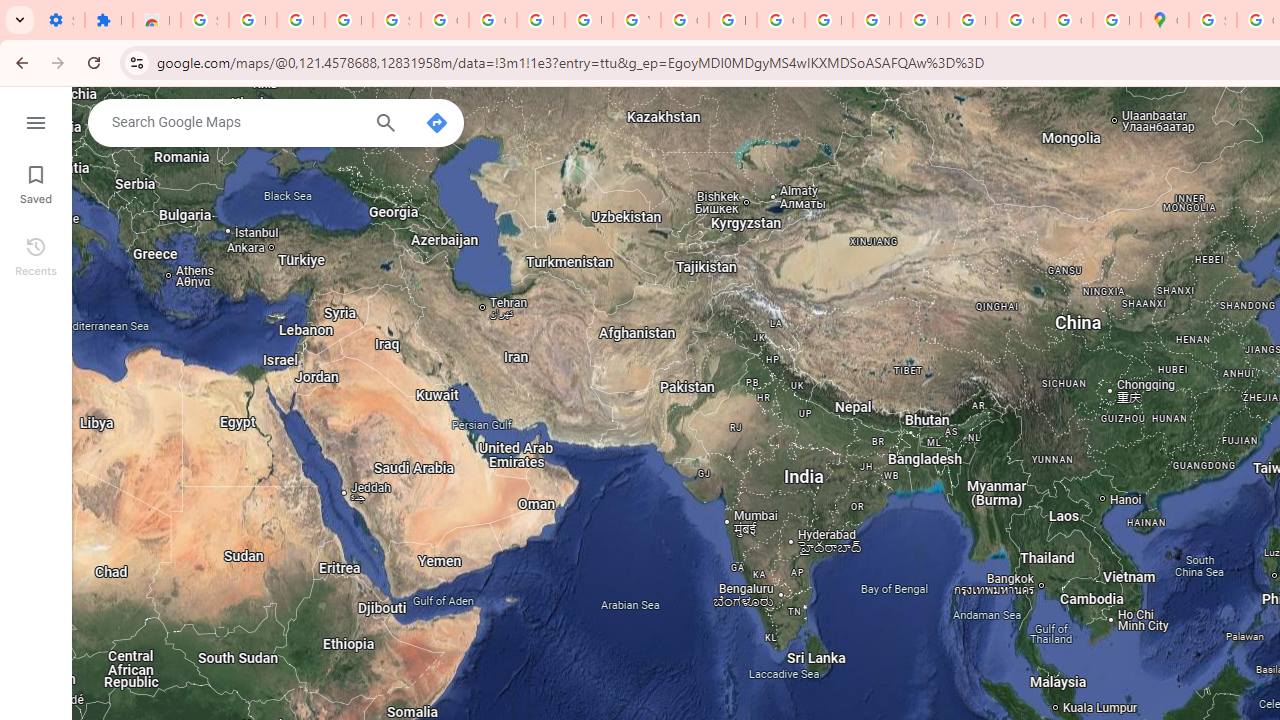 This screenshot has width=1280, height=720. What do you see at coordinates (396, 20) in the screenshot?
I see `Sign in - Google Accounts` at bounding box center [396, 20].